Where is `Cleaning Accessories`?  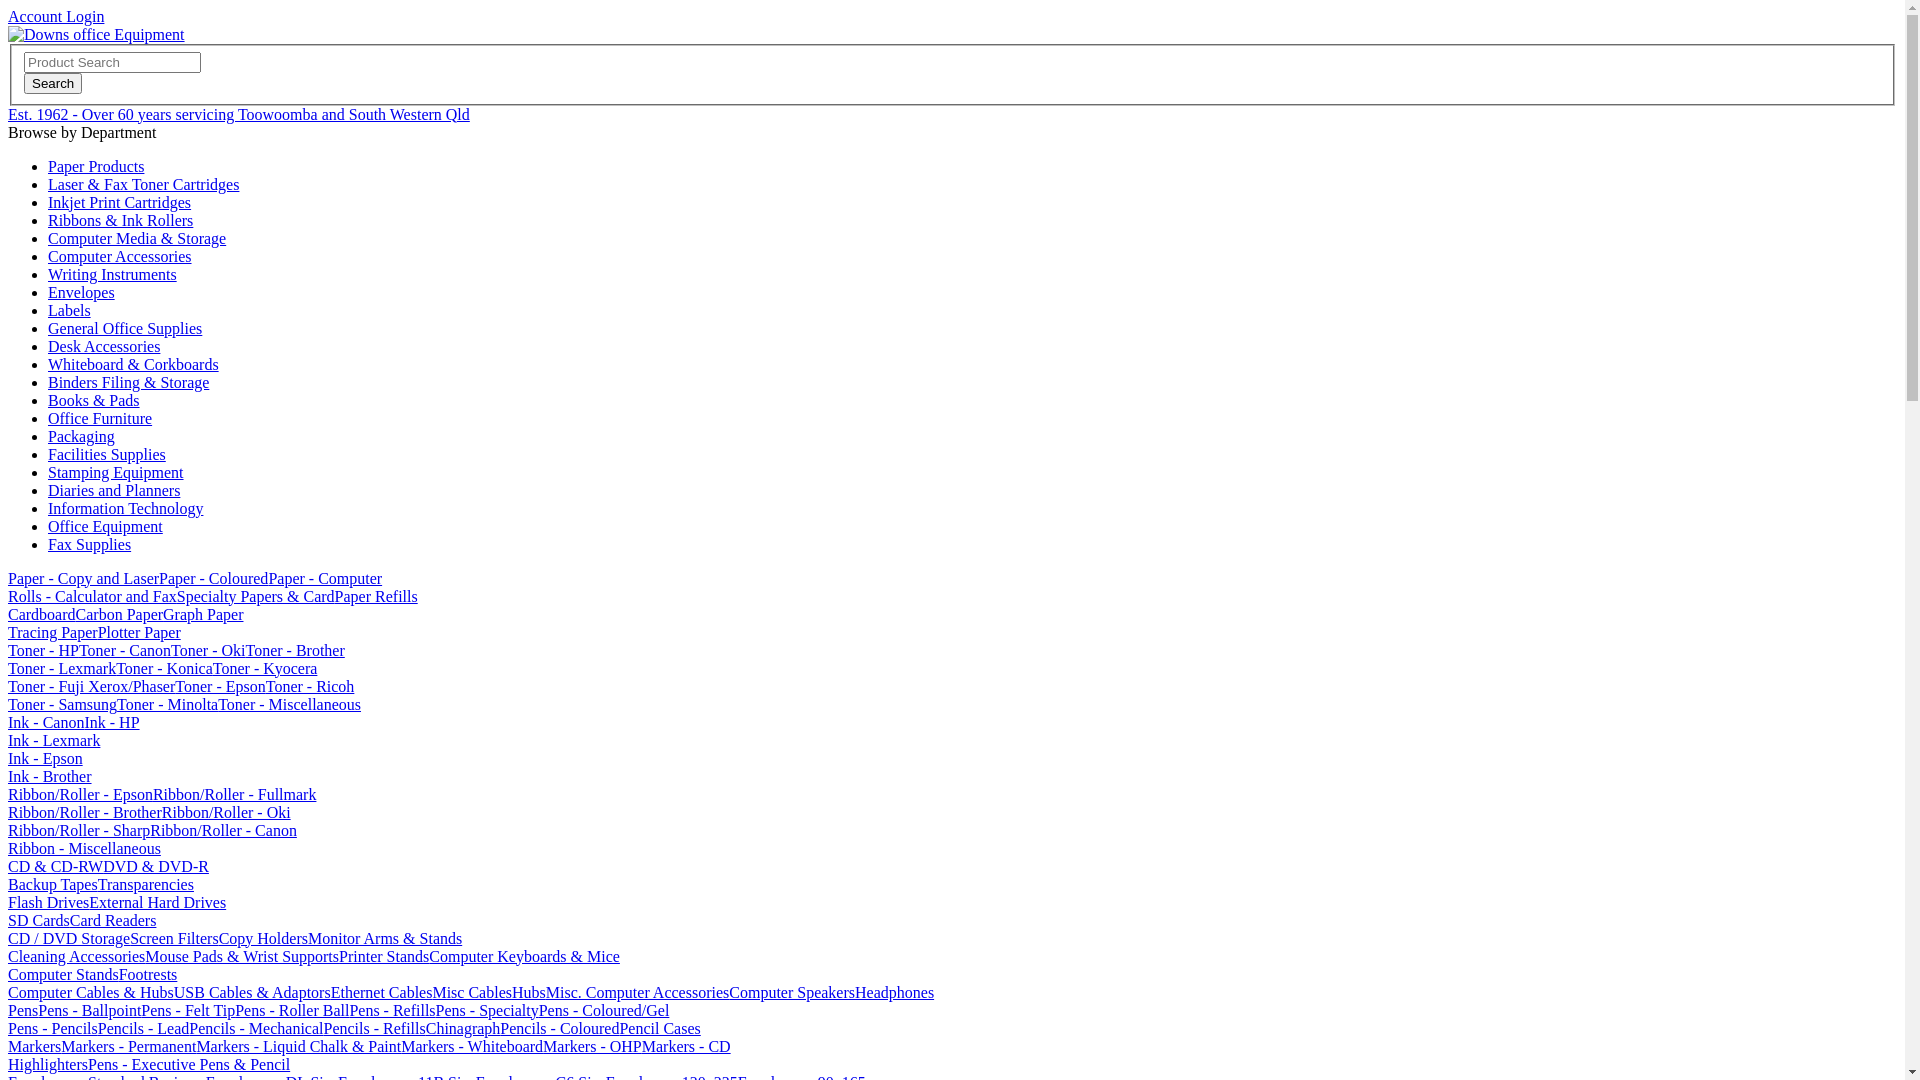 Cleaning Accessories is located at coordinates (76, 956).